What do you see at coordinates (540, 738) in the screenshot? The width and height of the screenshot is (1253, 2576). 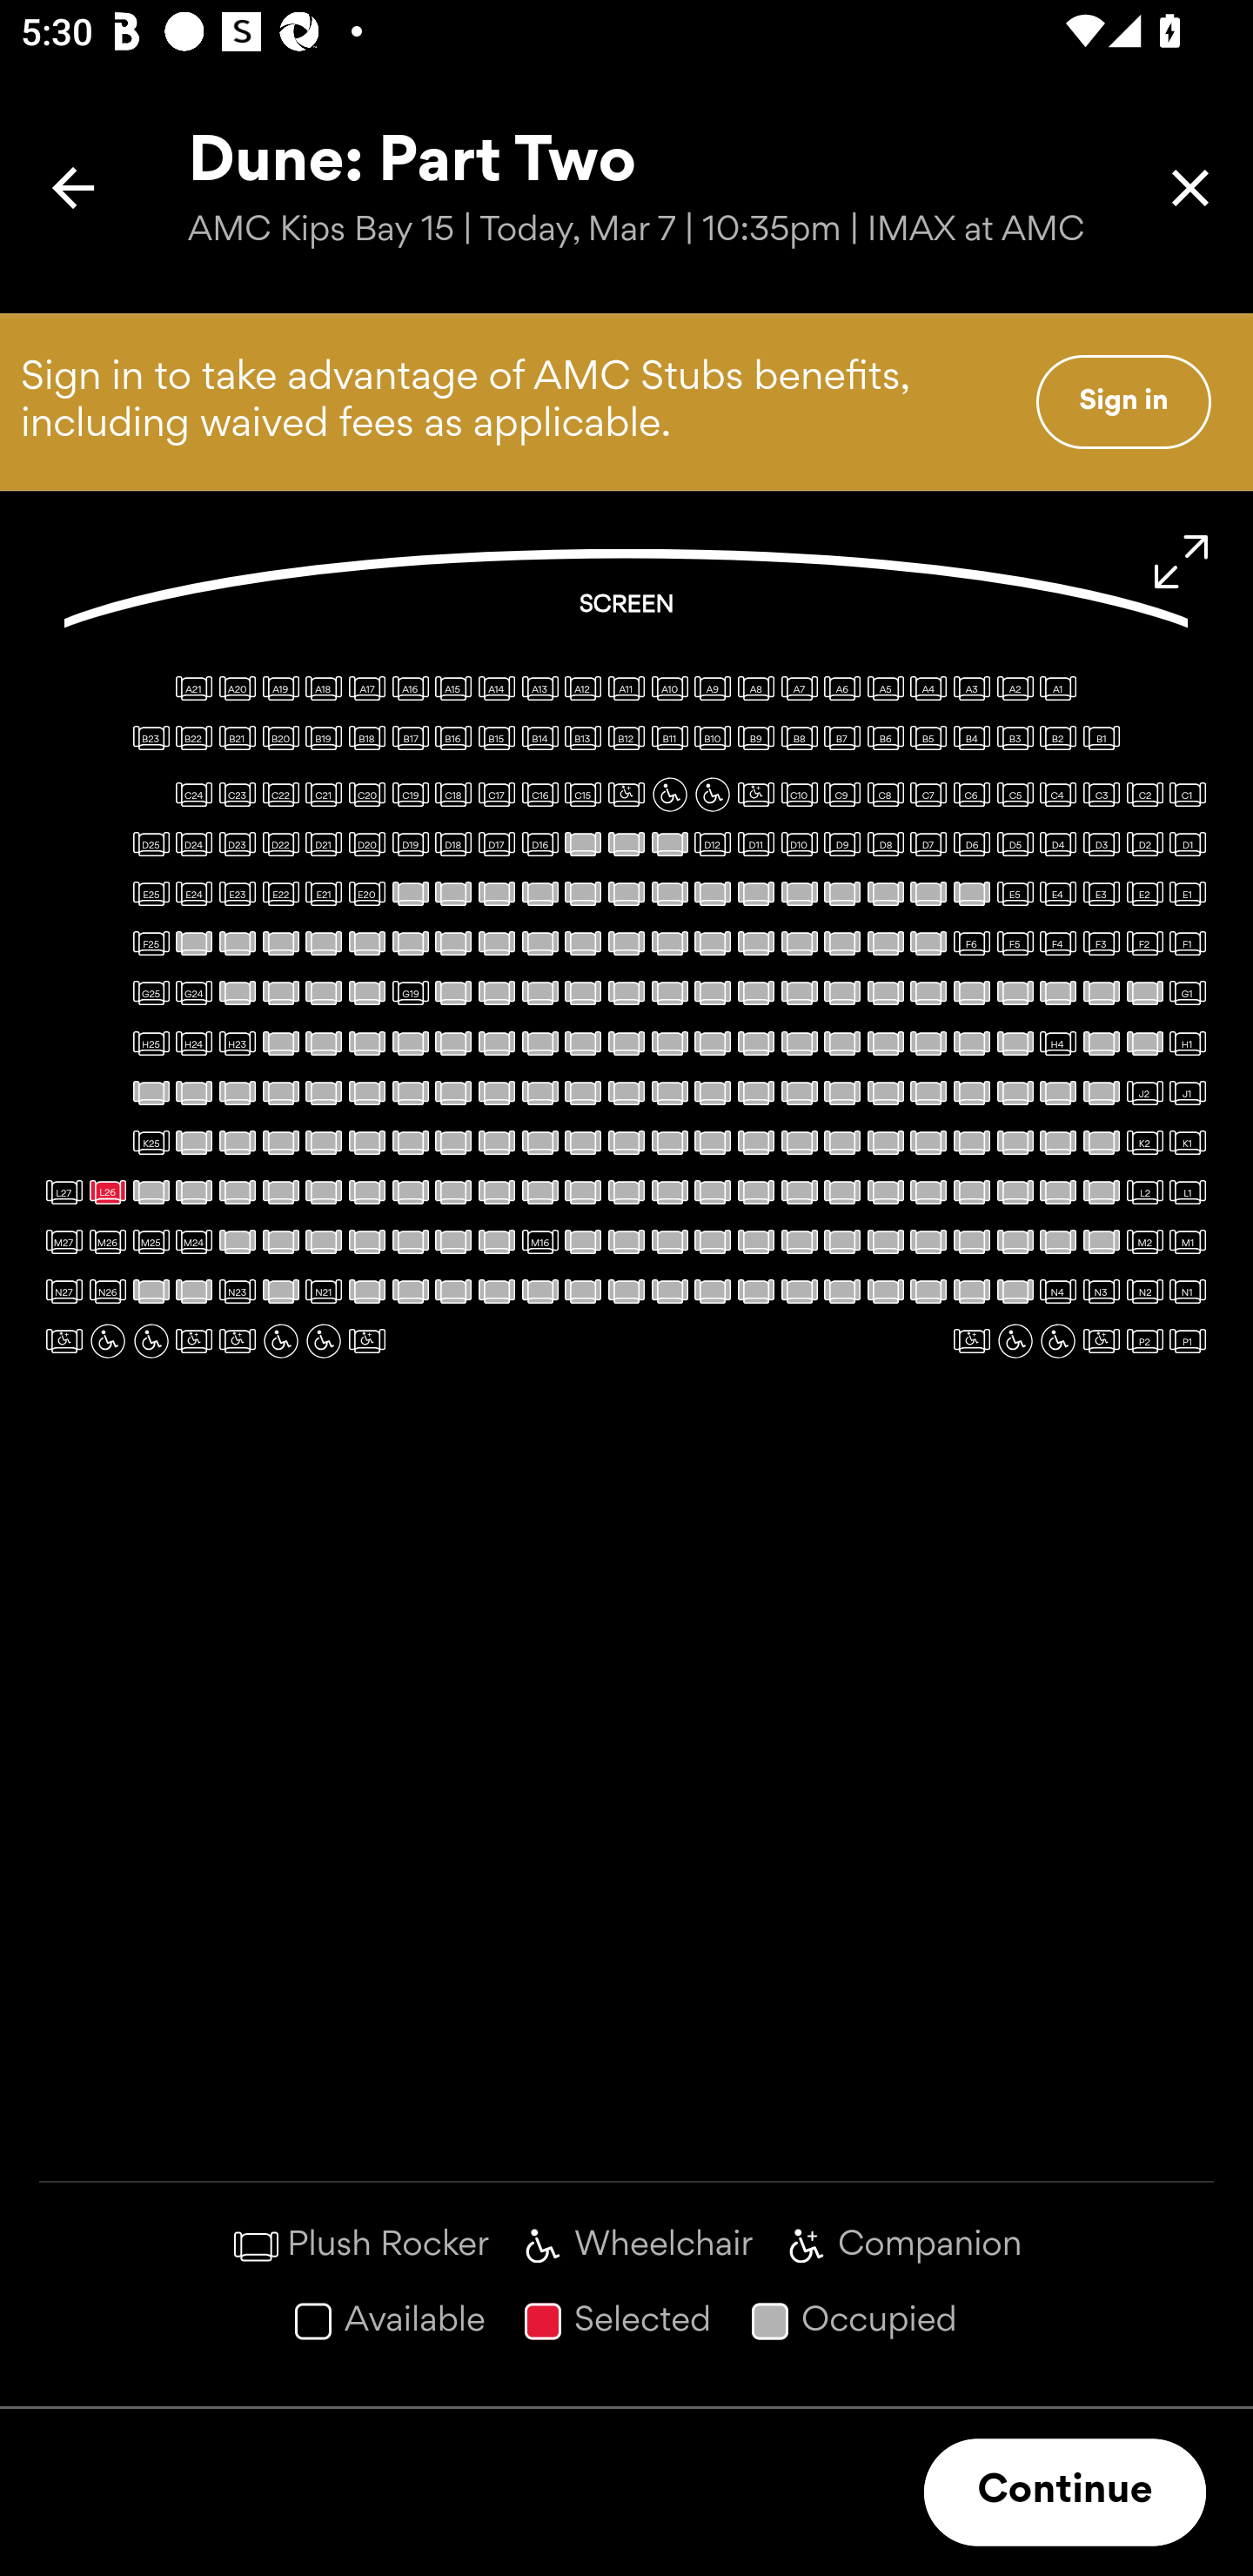 I see `B14, Regular seat, available` at bounding box center [540, 738].